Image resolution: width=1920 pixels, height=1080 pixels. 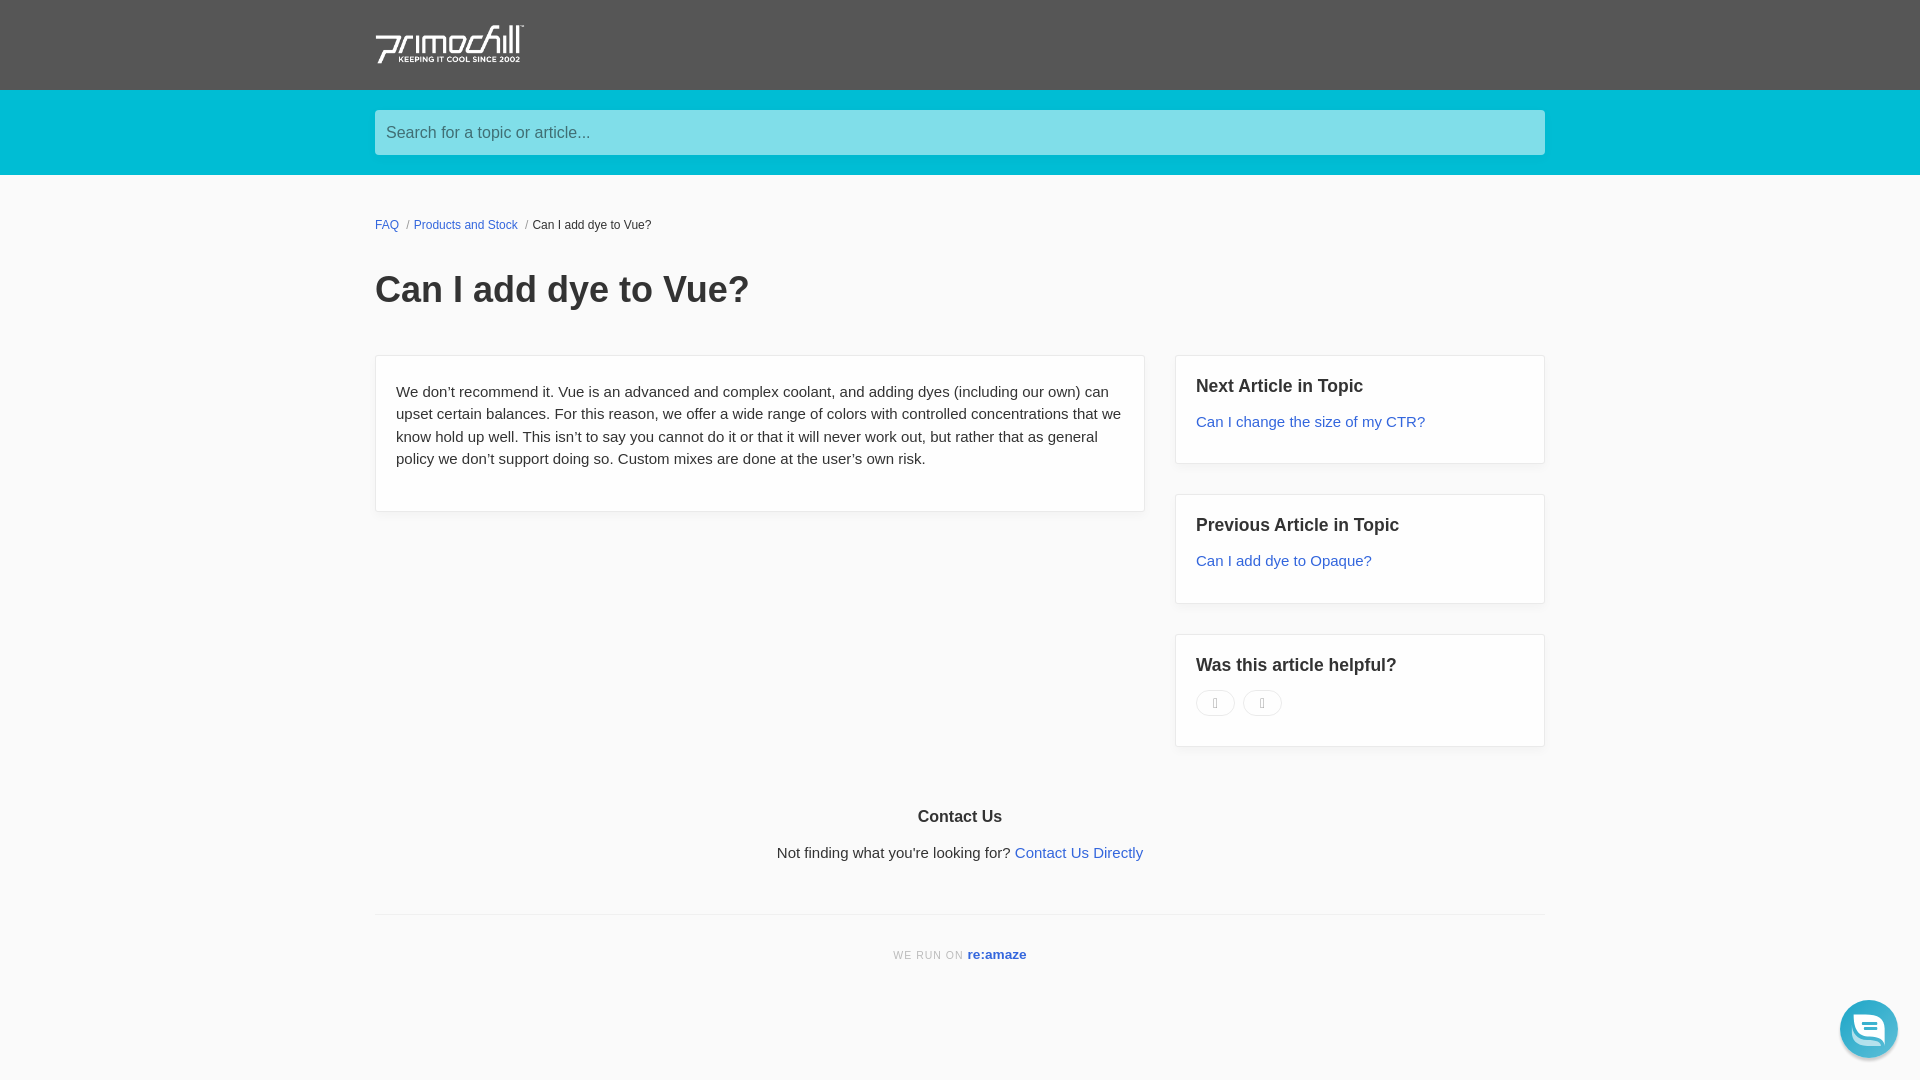 I want to click on Products and Stock, so click(x=467, y=225).